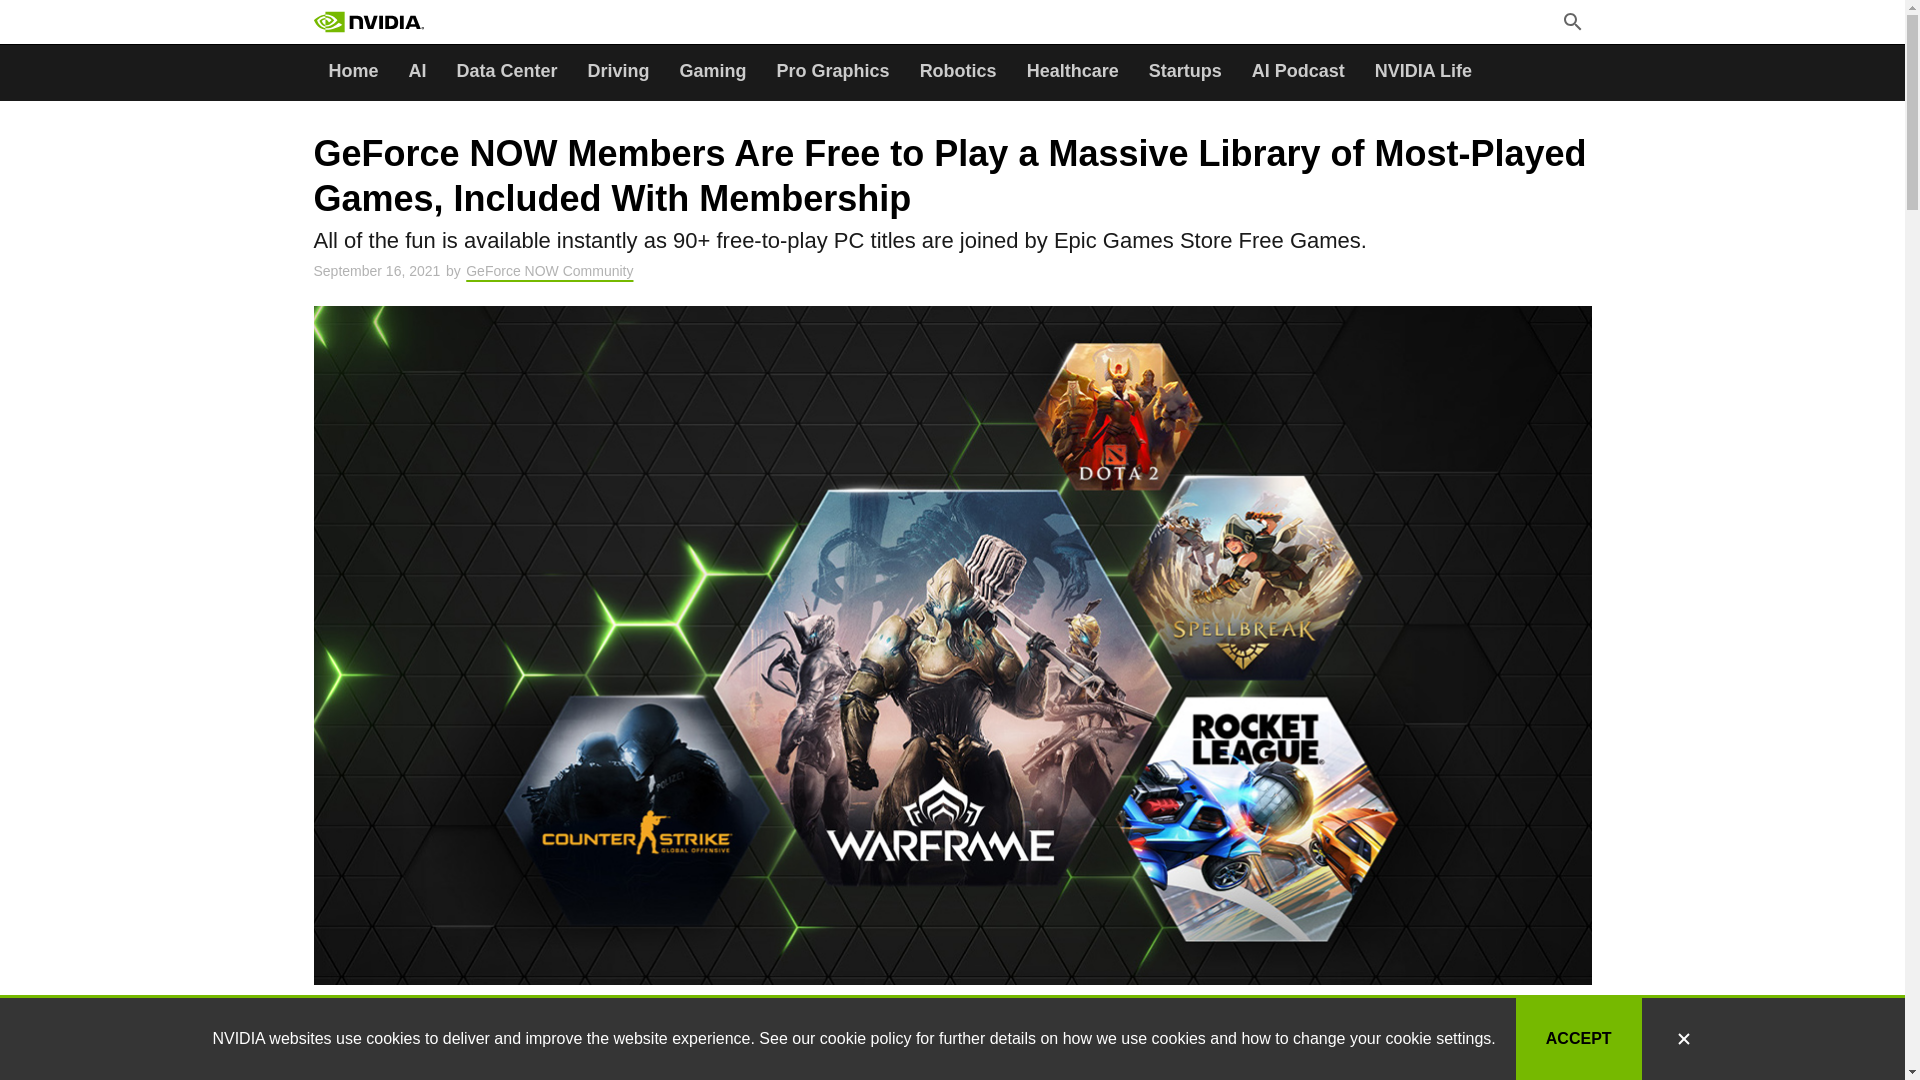  Describe the element at coordinates (958, 73) in the screenshot. I see `Robotics` at that location.